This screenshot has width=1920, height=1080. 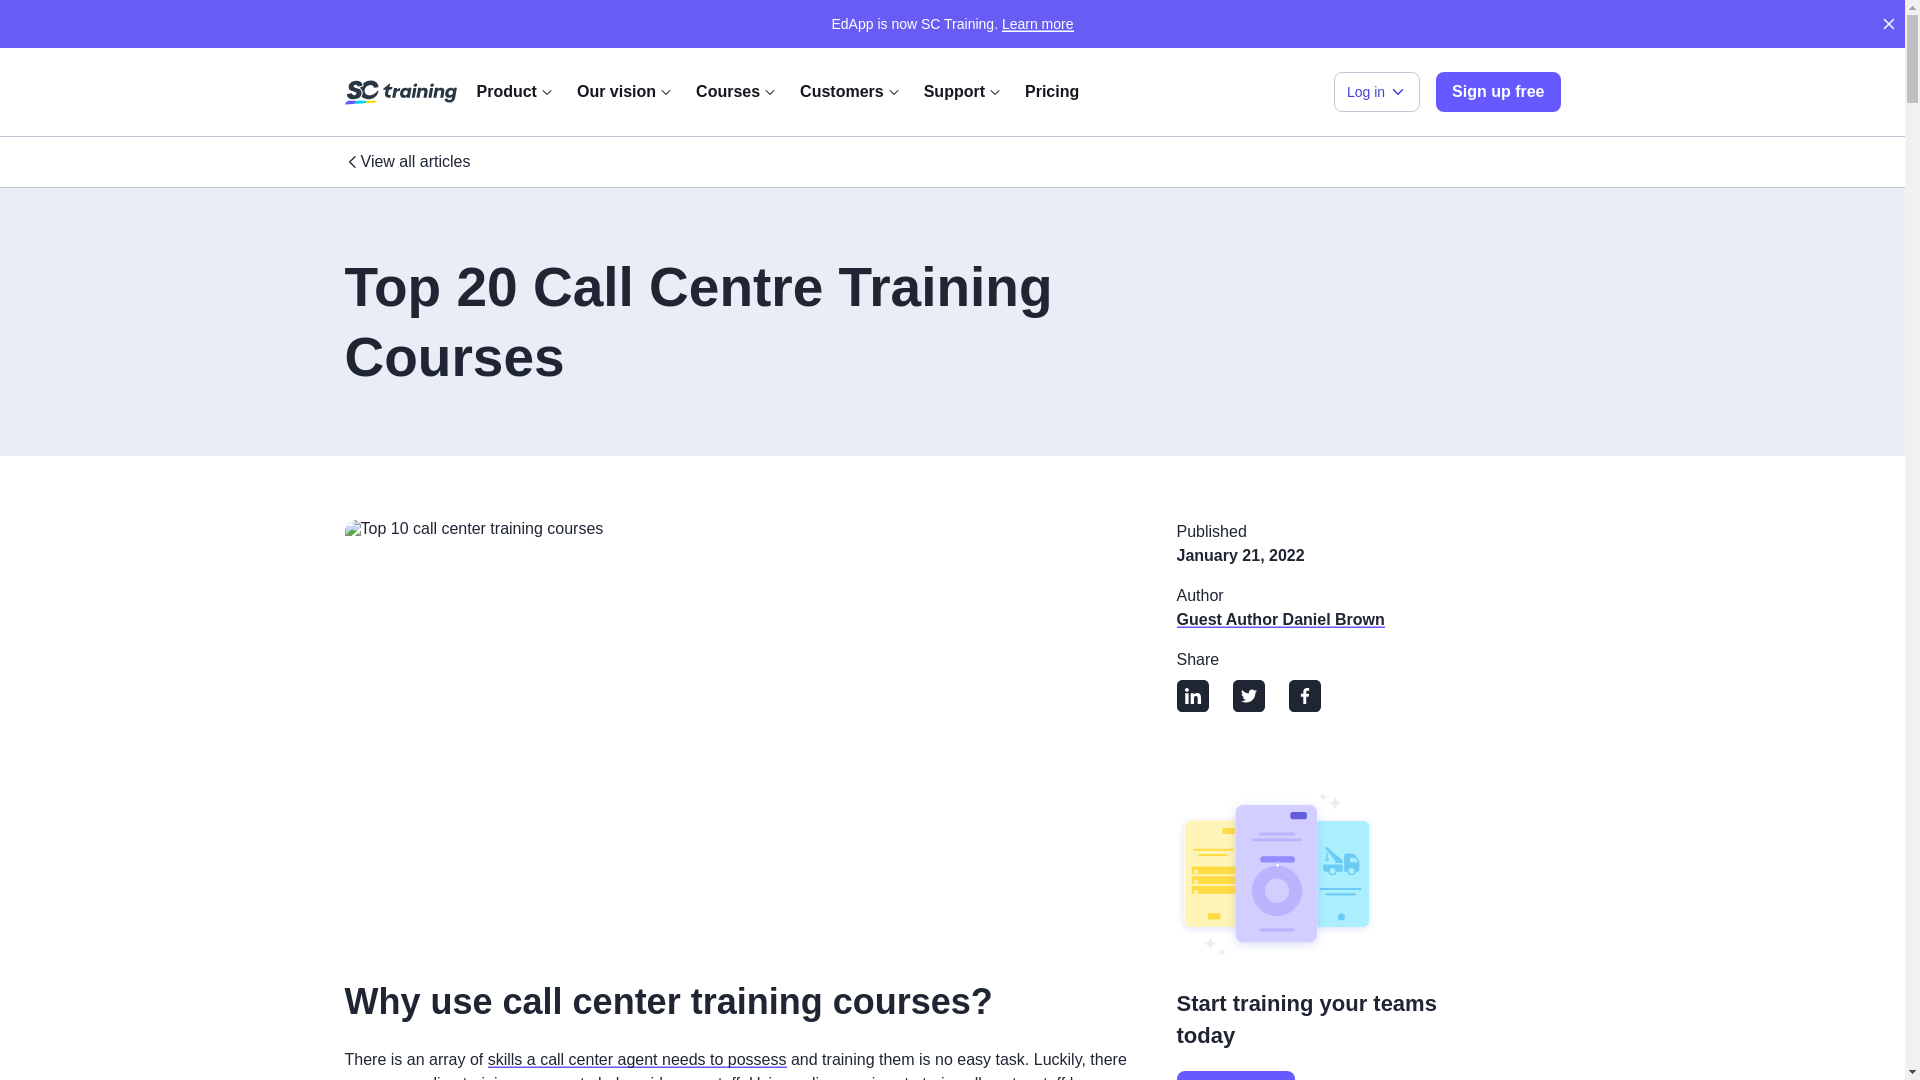 I want to click on EdApp LMS Home, so click(x=400, y=93).